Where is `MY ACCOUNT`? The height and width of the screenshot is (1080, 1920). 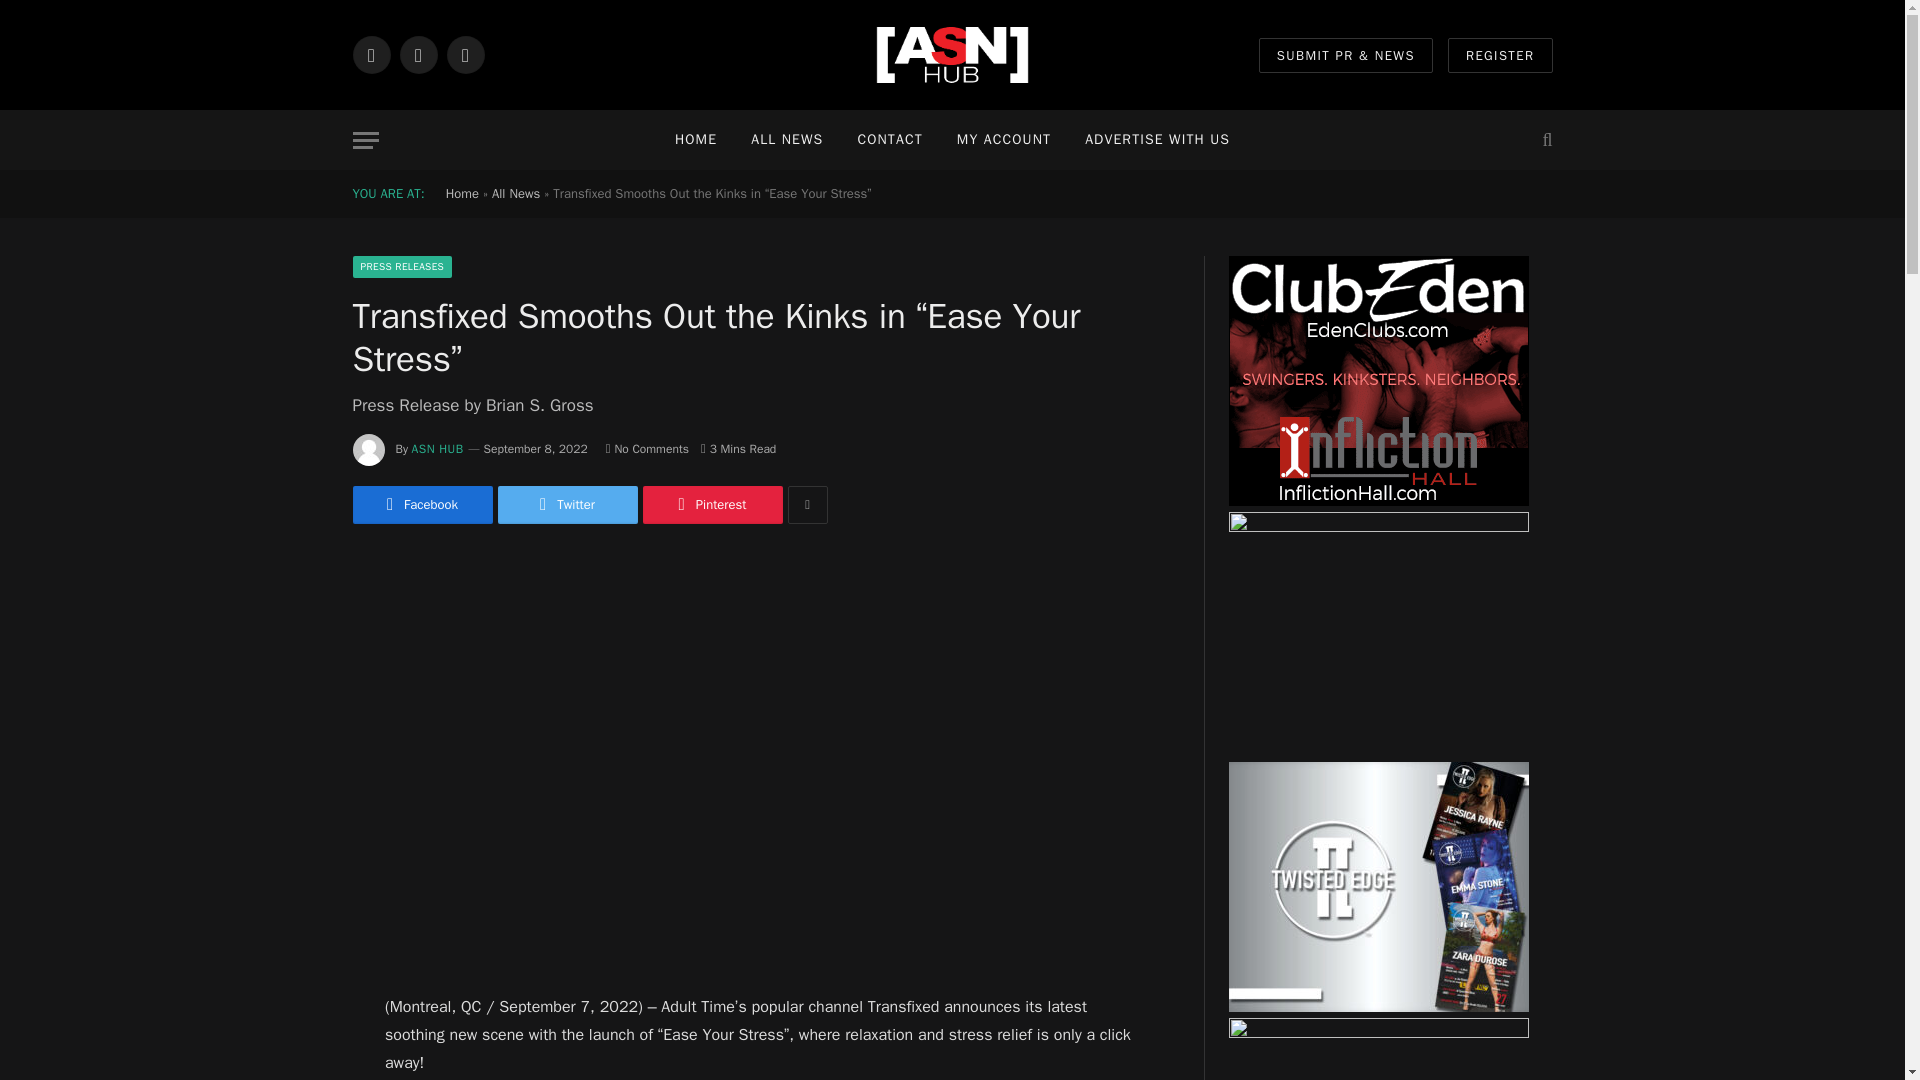
MY ACCOUNT is located at coordinates (1004, 140).